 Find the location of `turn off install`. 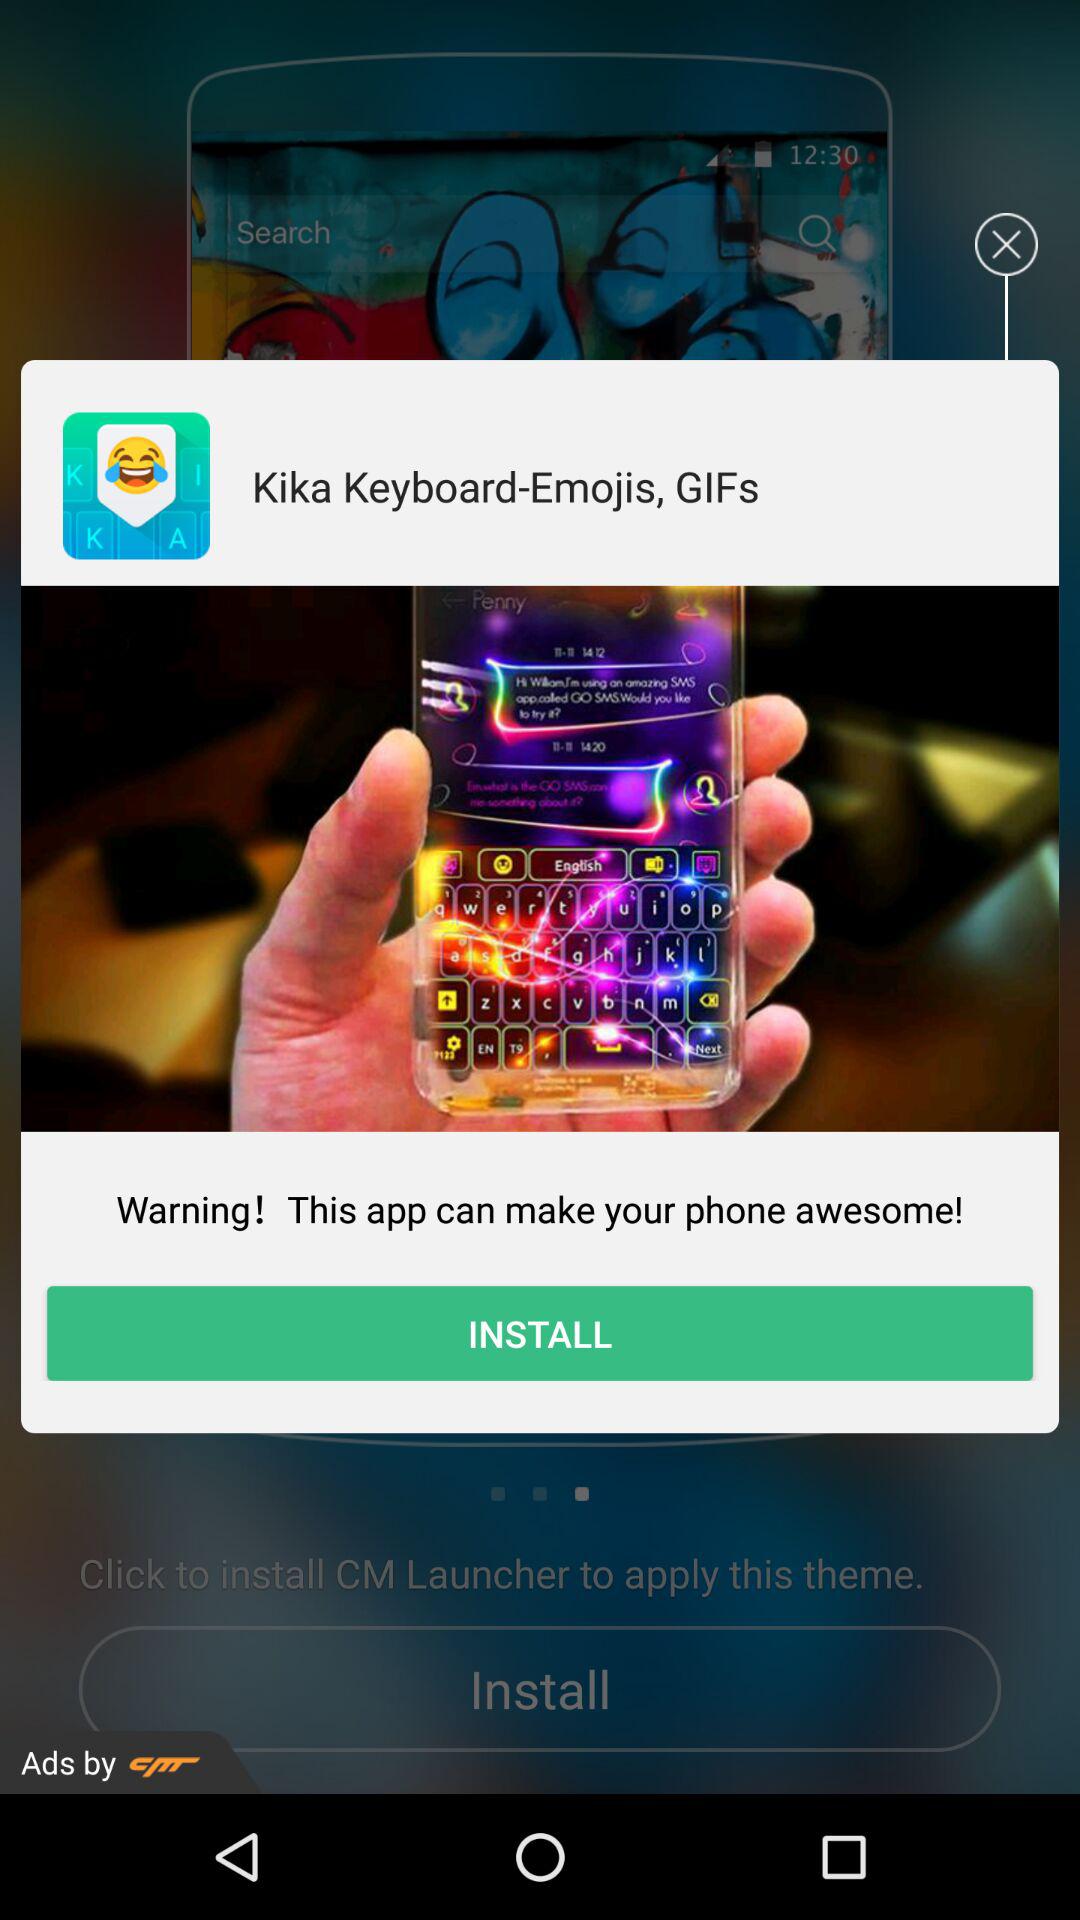

turn off install is located at coordinates (540, 1333).